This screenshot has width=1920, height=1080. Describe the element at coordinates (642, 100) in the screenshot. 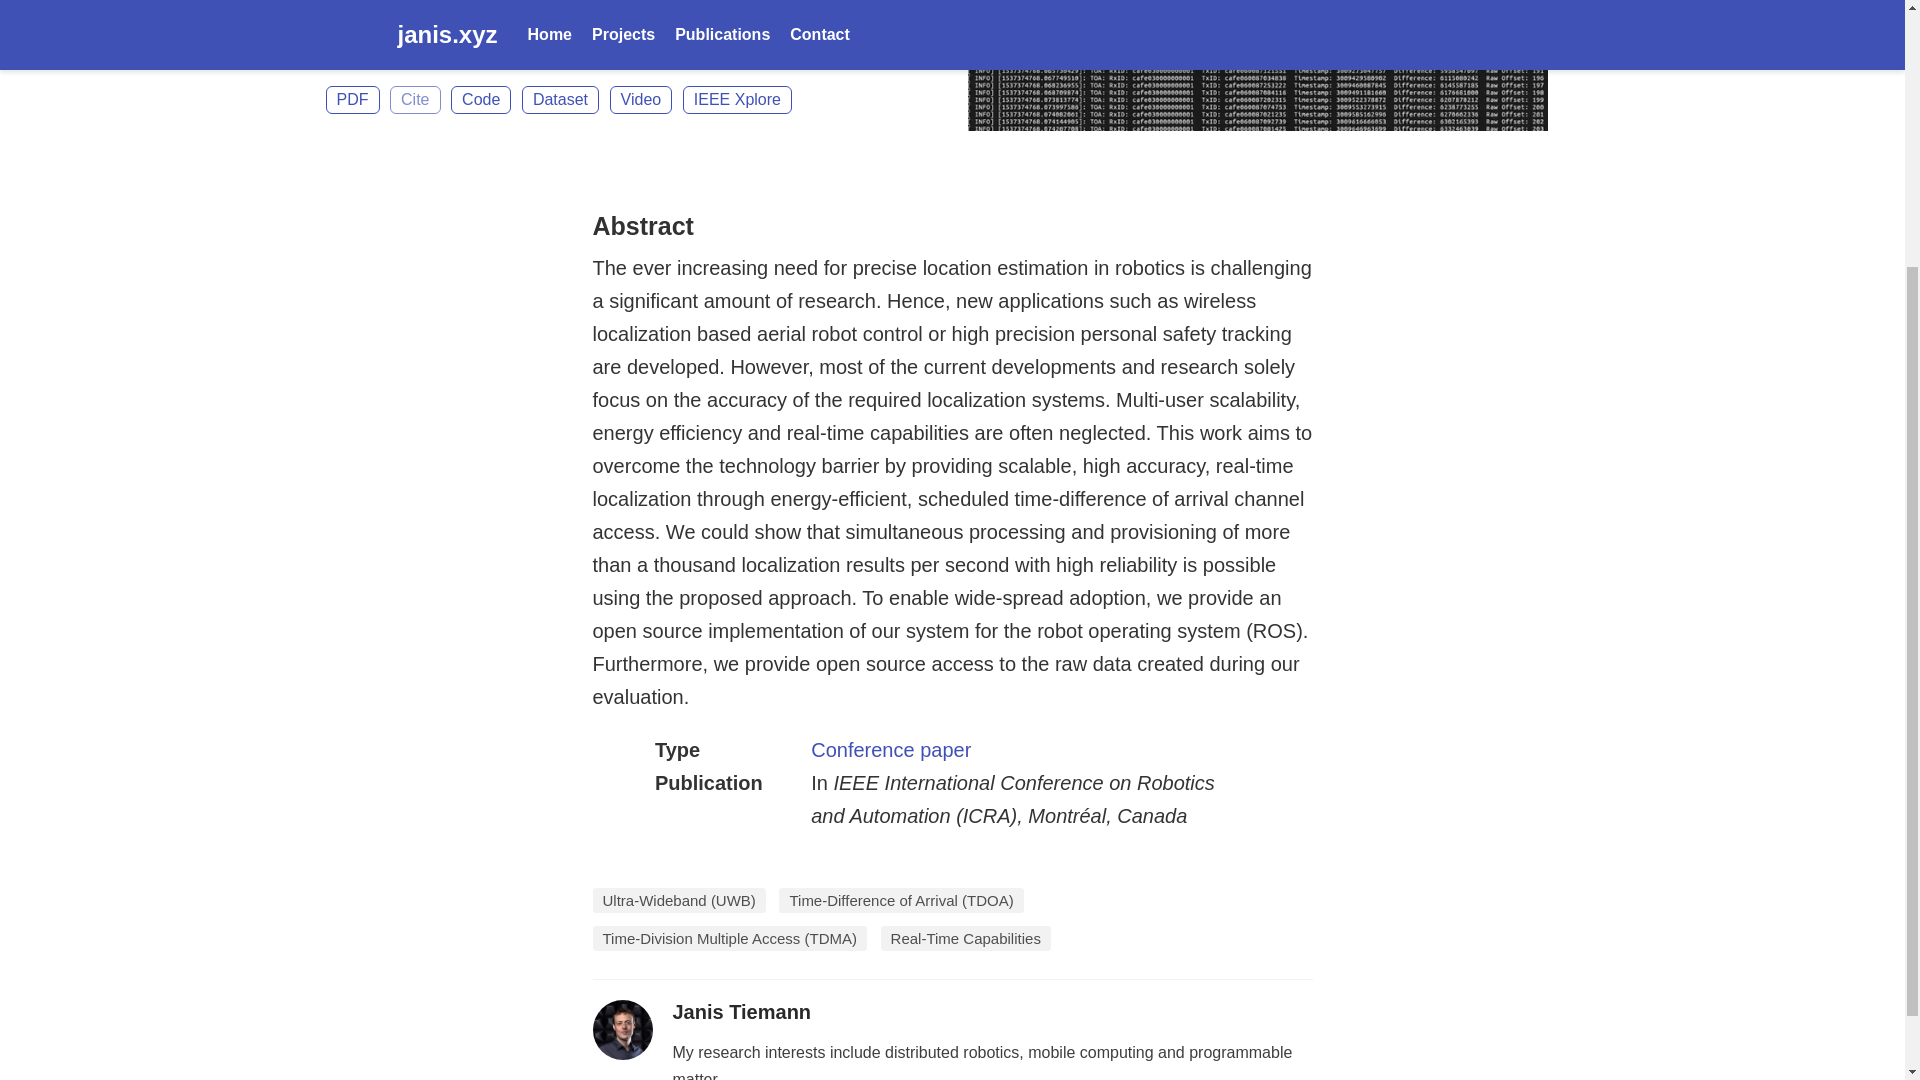

I see `Video` at that location.